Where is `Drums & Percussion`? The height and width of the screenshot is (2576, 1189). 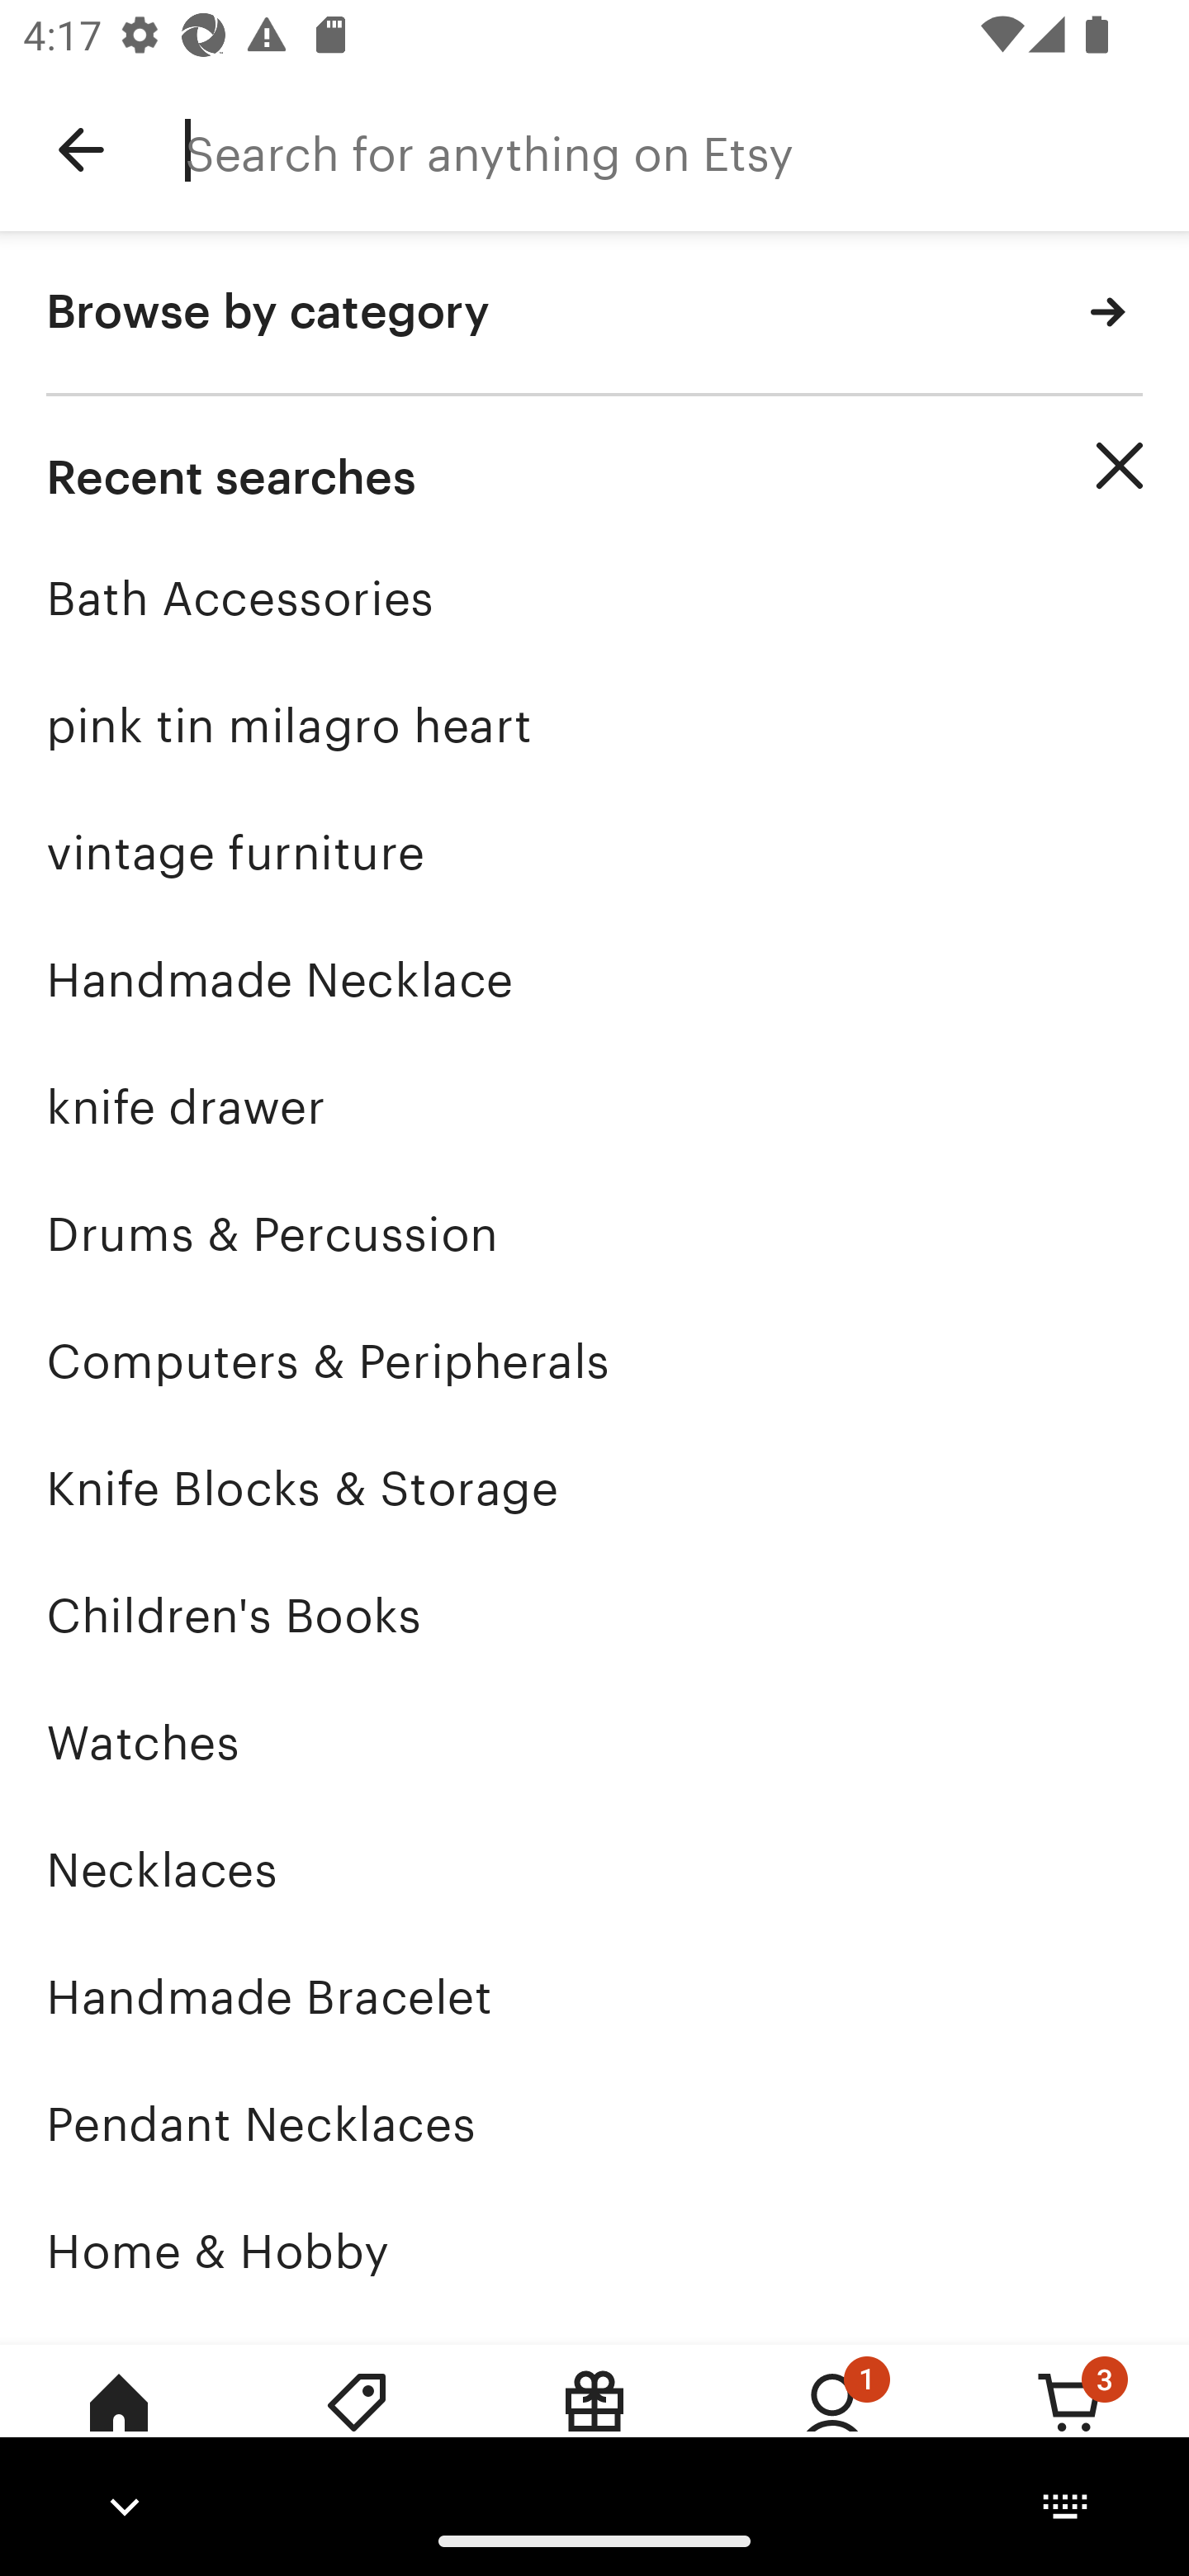
Drums & Percussion is located at coordinates (594, 1234).